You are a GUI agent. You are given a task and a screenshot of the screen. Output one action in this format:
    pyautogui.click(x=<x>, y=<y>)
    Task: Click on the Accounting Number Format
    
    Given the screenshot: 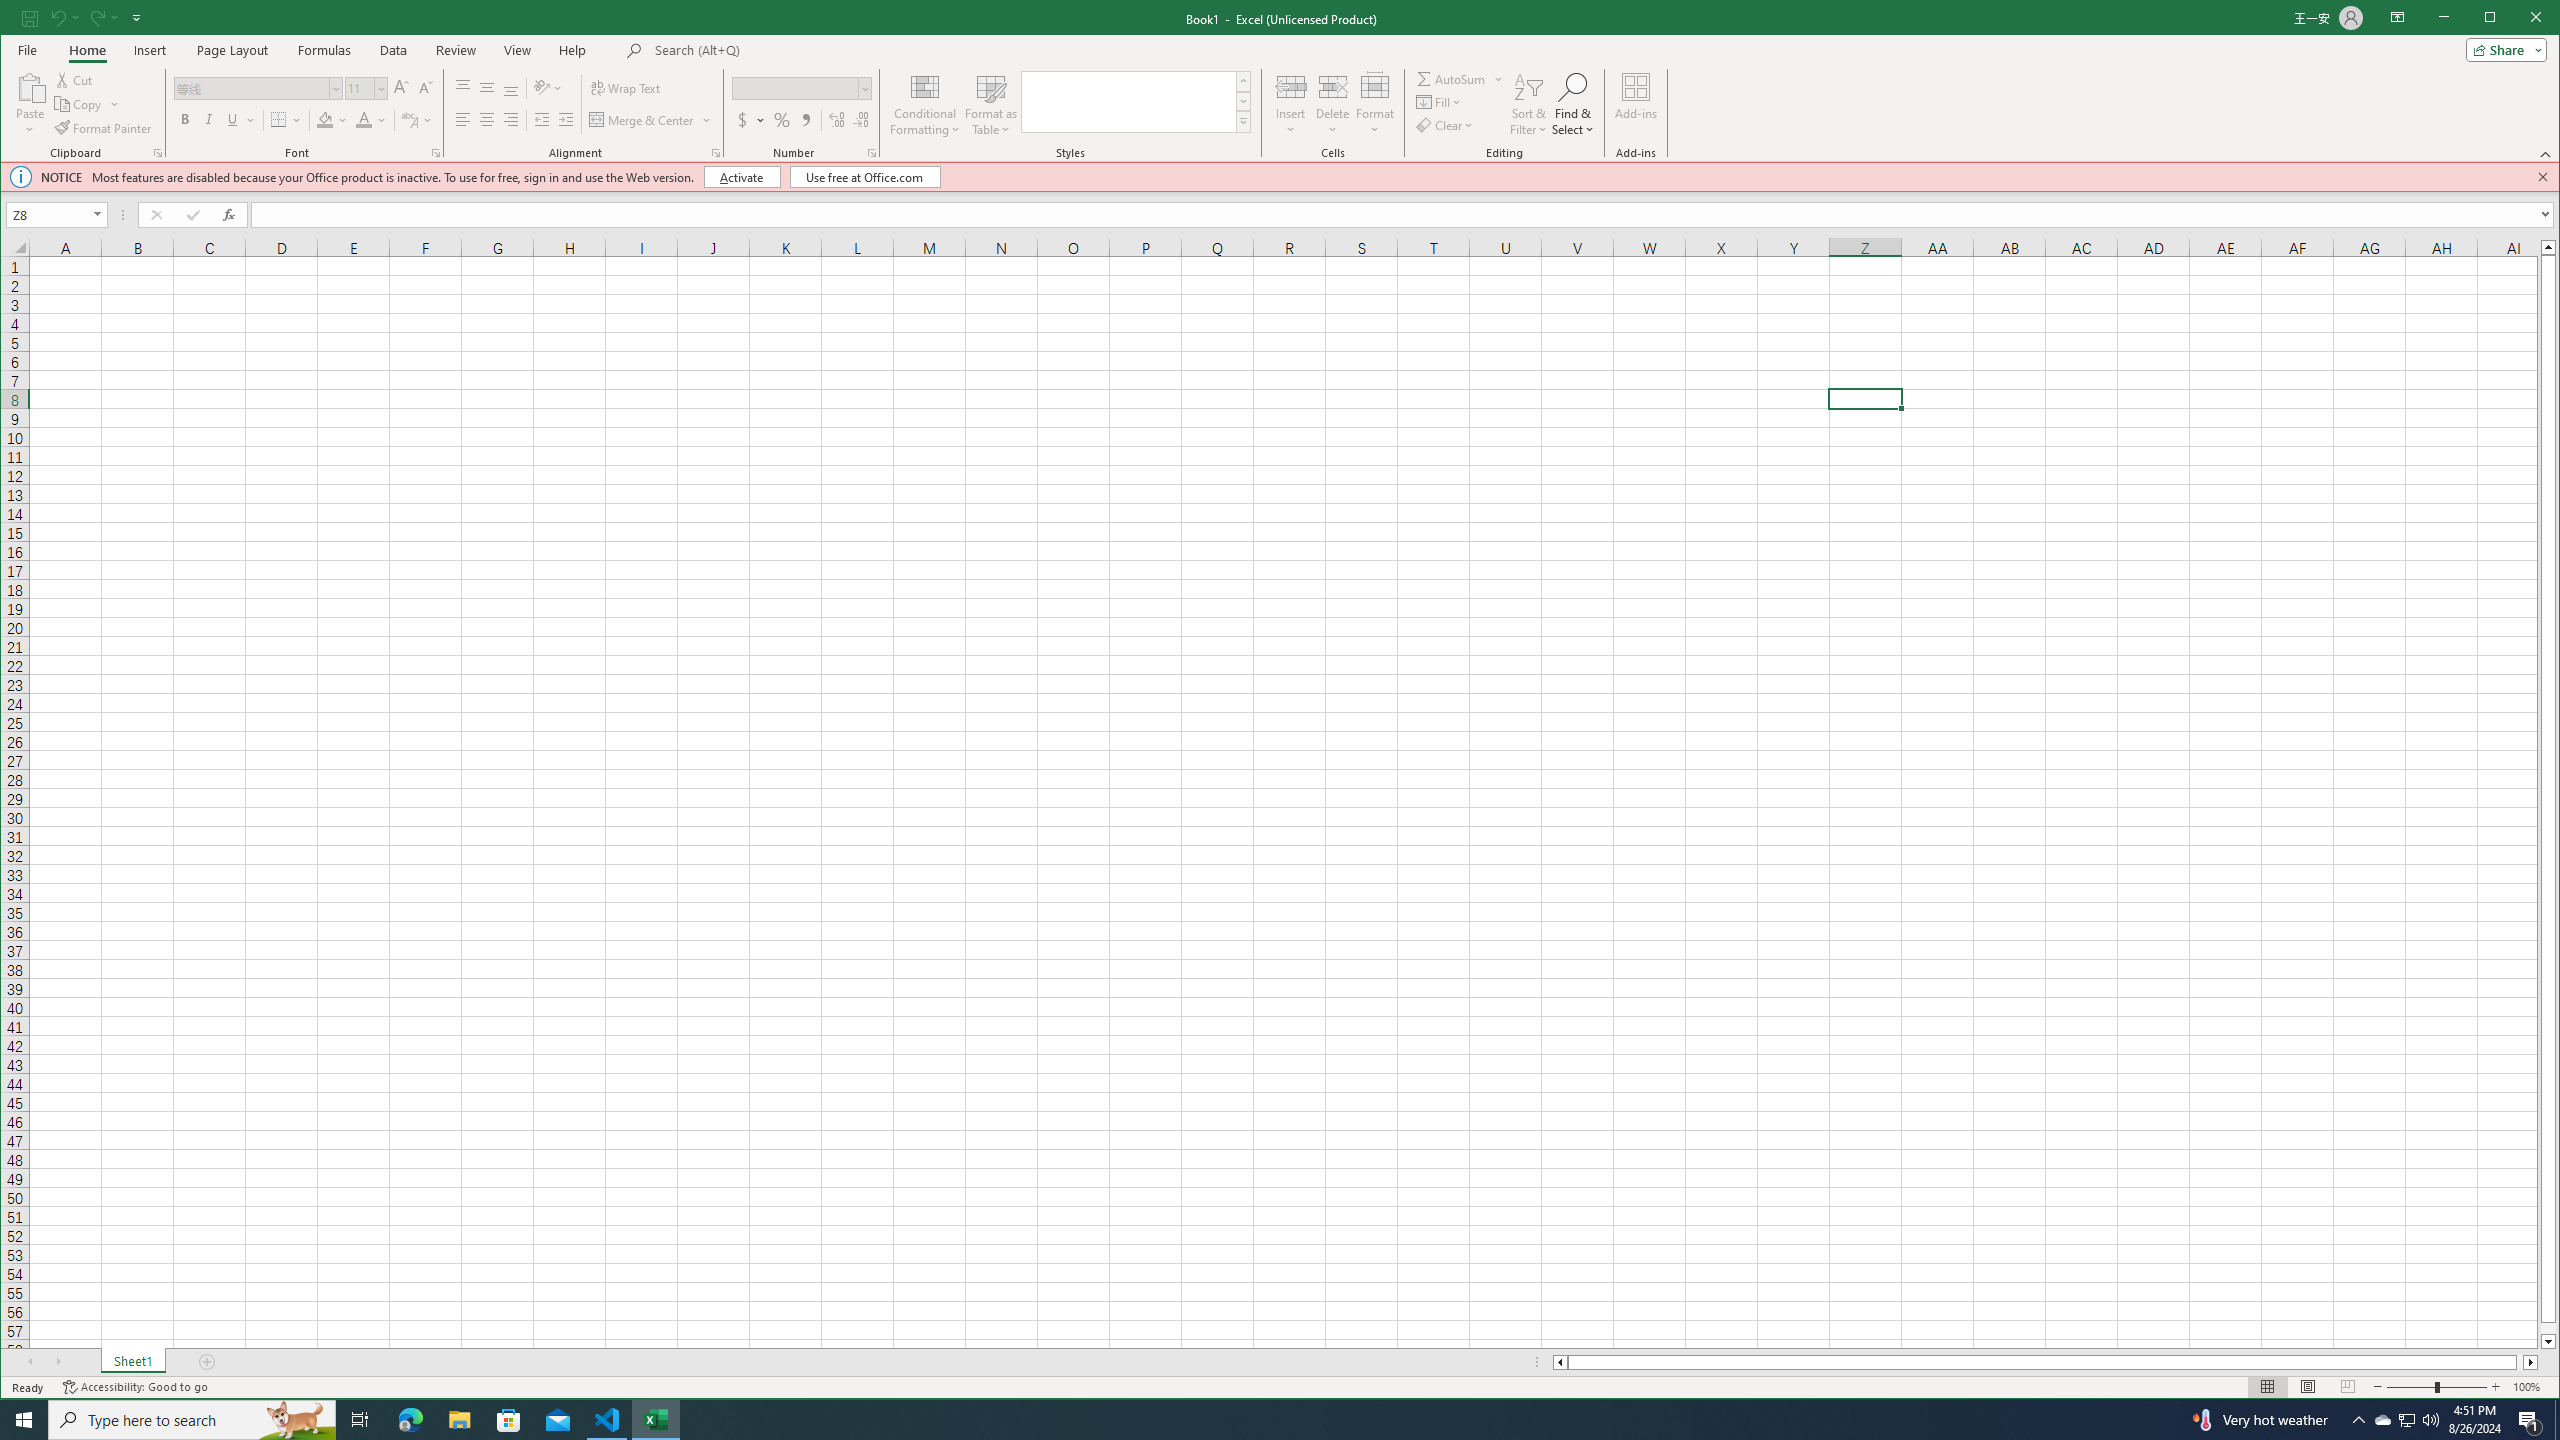 What is the action you would take?
    pyautogui.click(x=744, y=120)
    